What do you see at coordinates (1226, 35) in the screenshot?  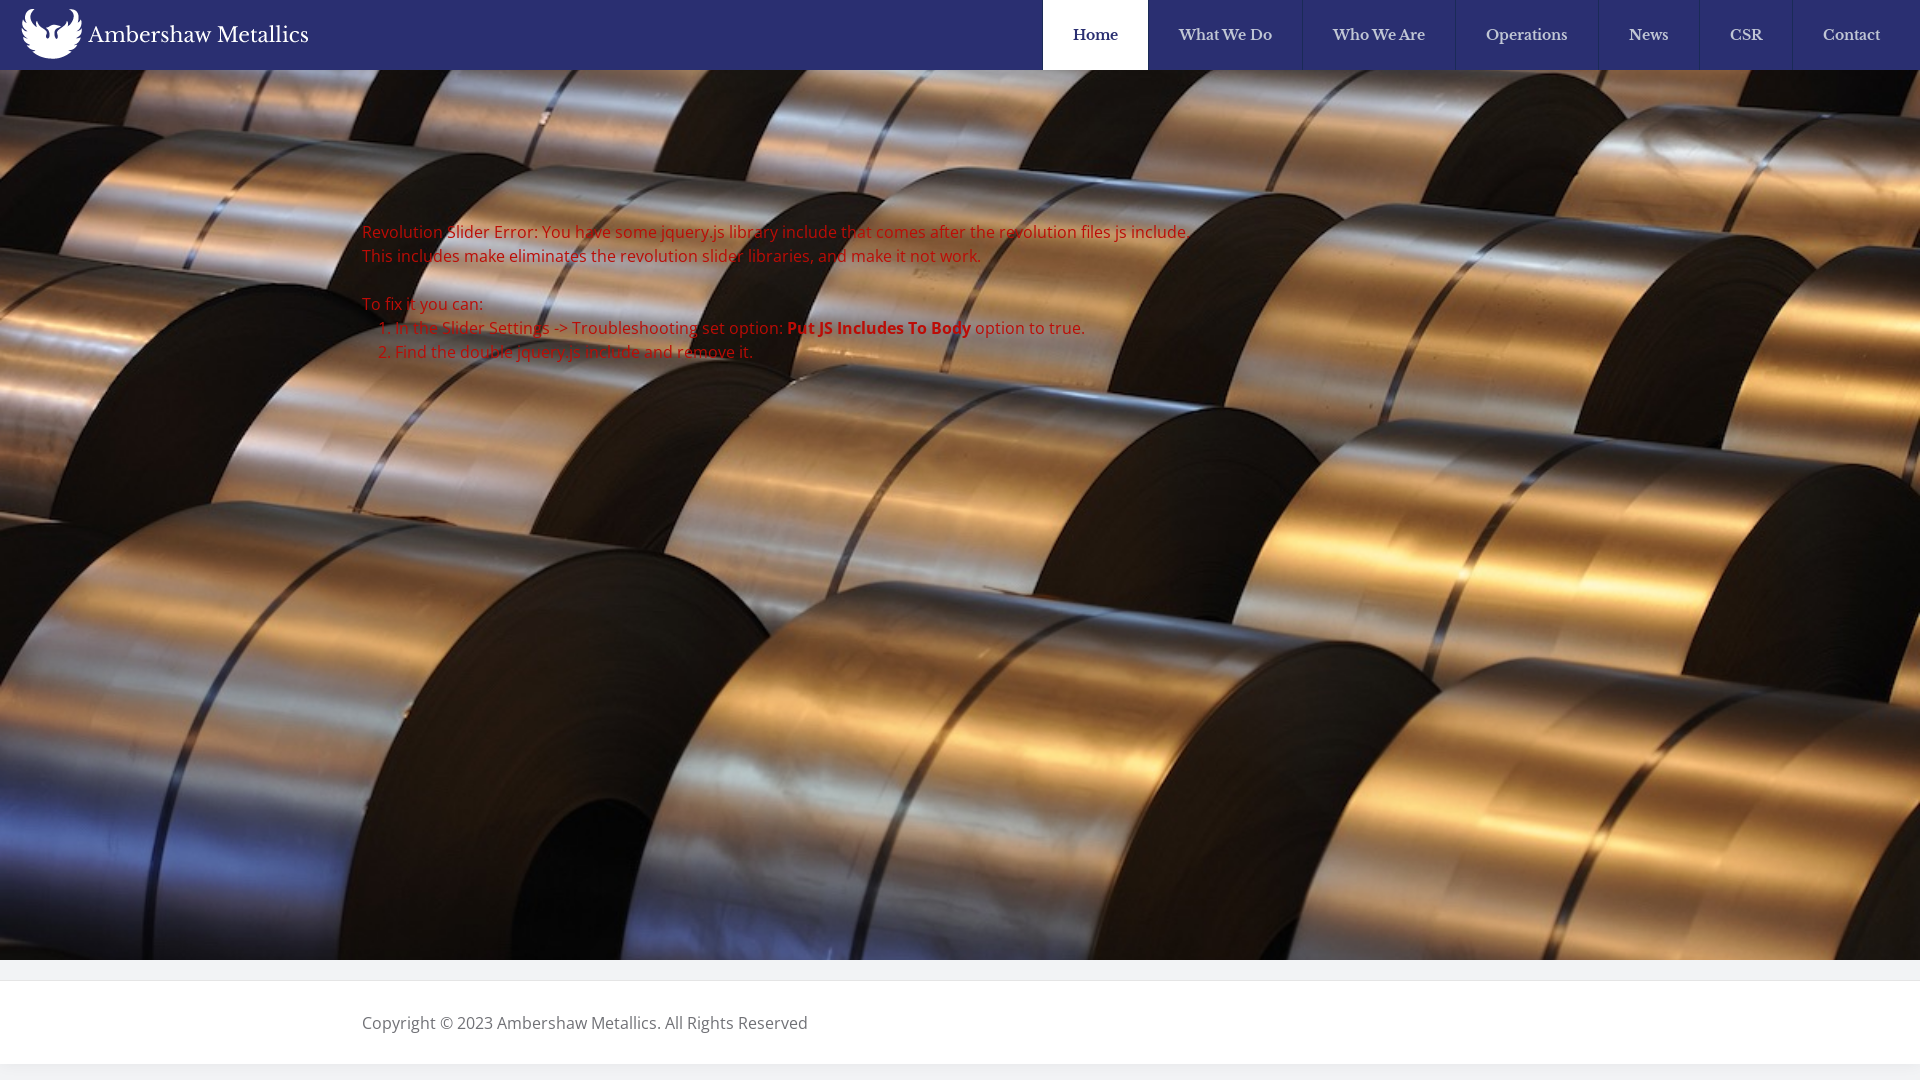 I see `What We Do` at bounding box center [1226, 35].